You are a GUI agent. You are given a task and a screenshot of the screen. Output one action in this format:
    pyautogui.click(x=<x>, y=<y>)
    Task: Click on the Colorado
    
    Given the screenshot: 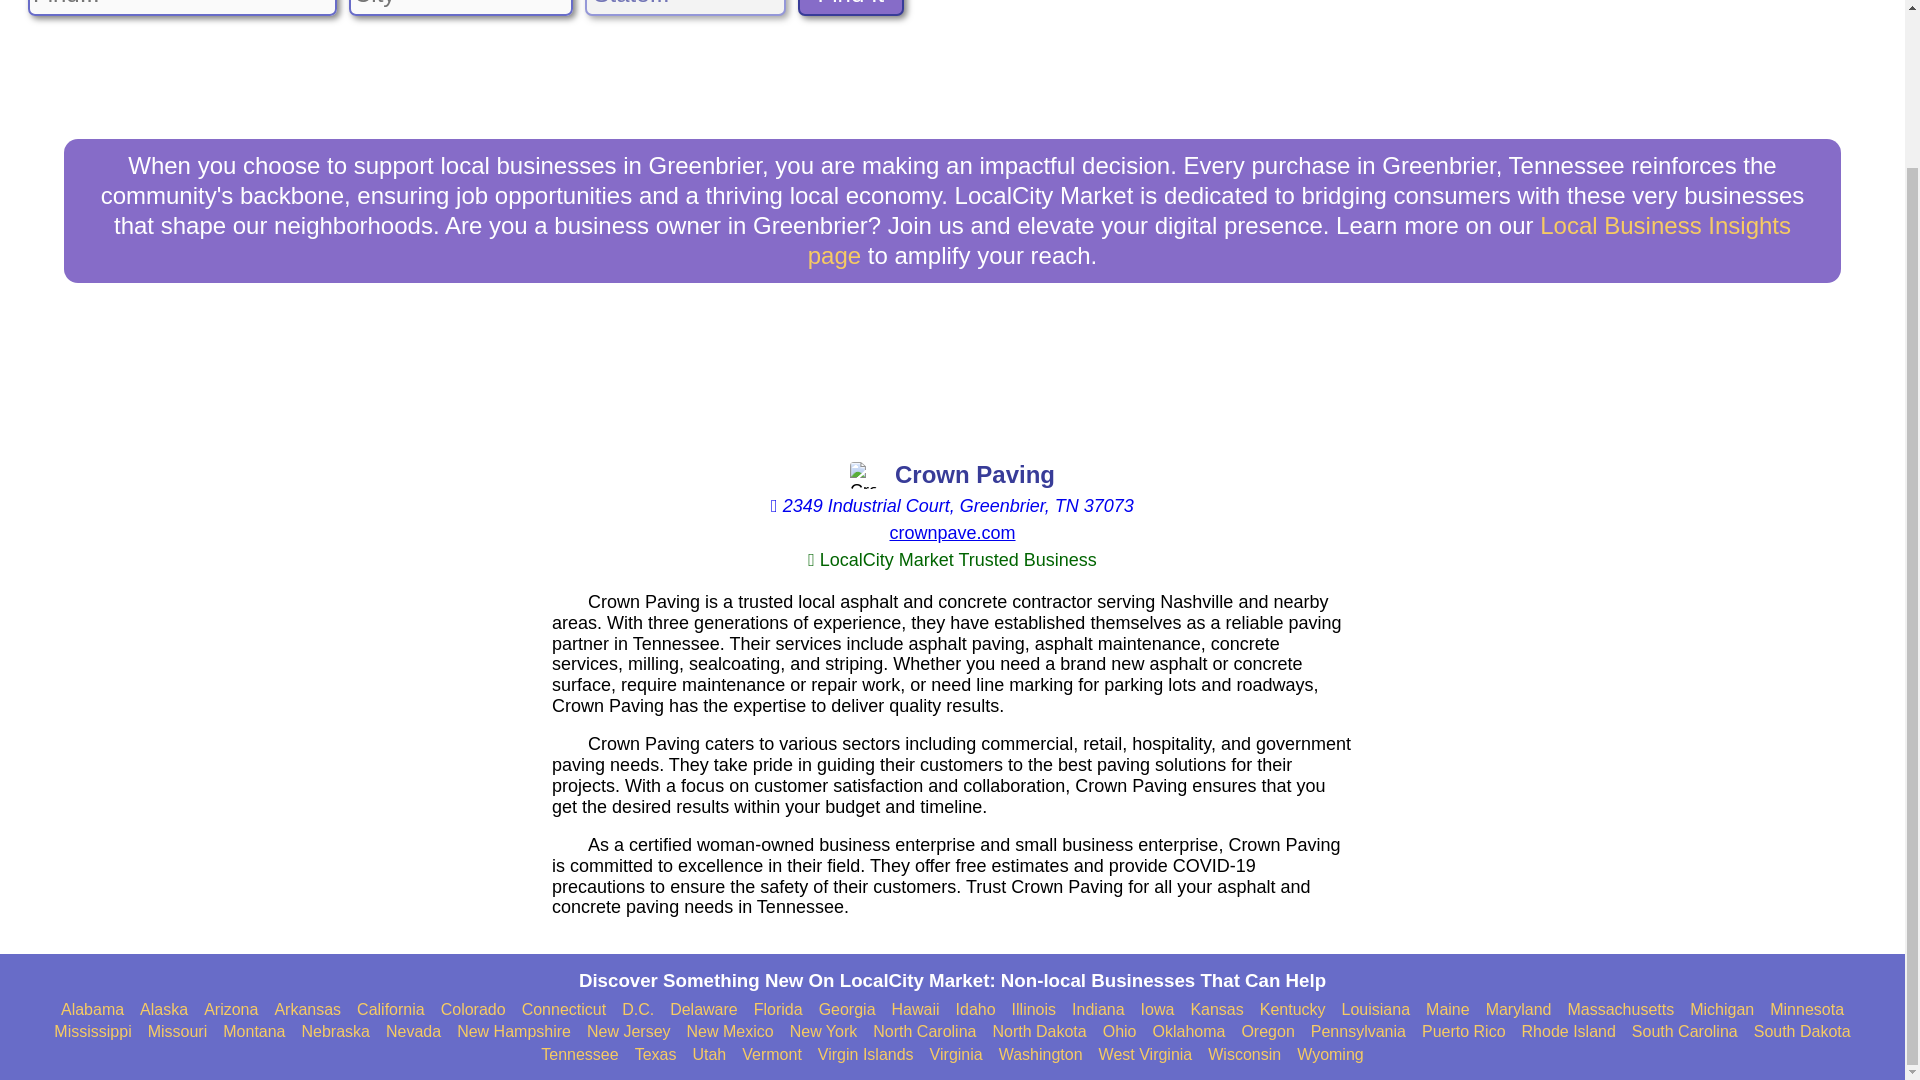 What is the action you would take?
    pyautogui.click(x=474, y=1010)
    